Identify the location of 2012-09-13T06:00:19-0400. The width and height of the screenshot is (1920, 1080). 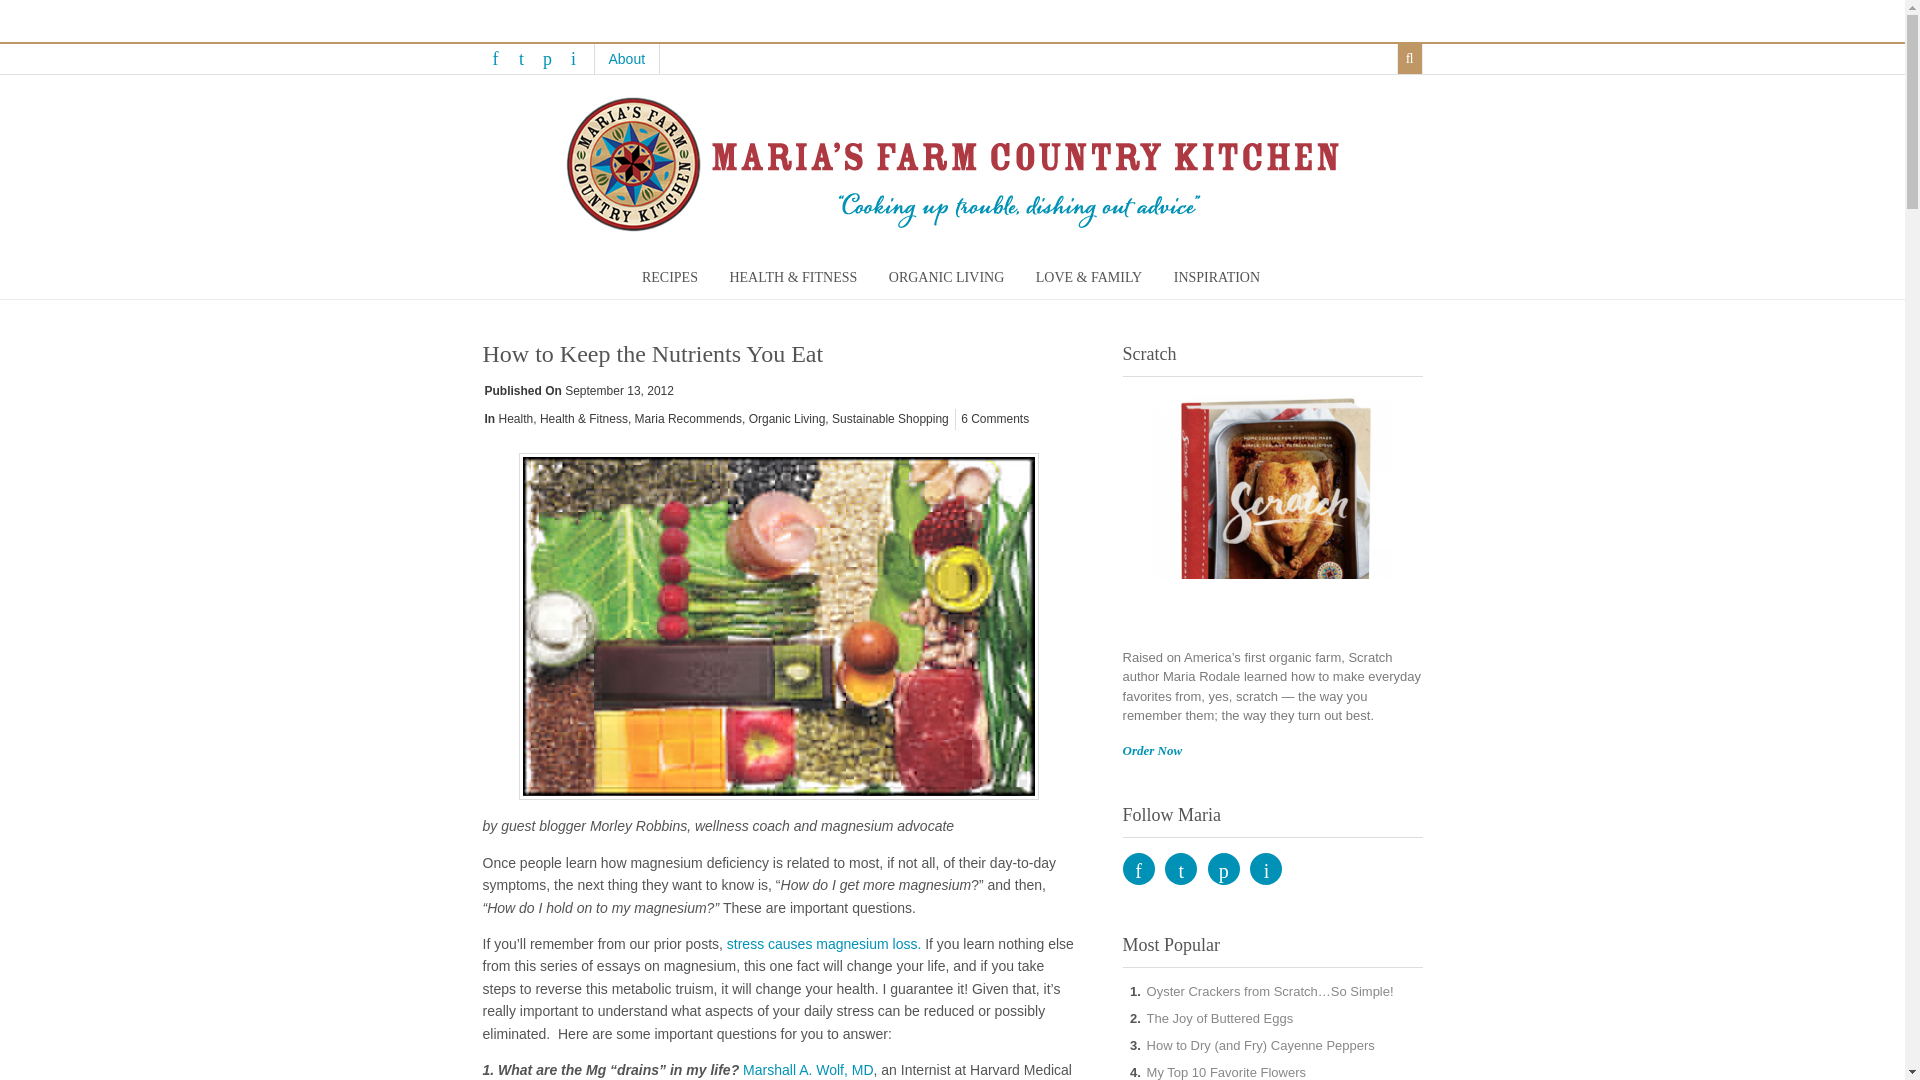
(618, 391).